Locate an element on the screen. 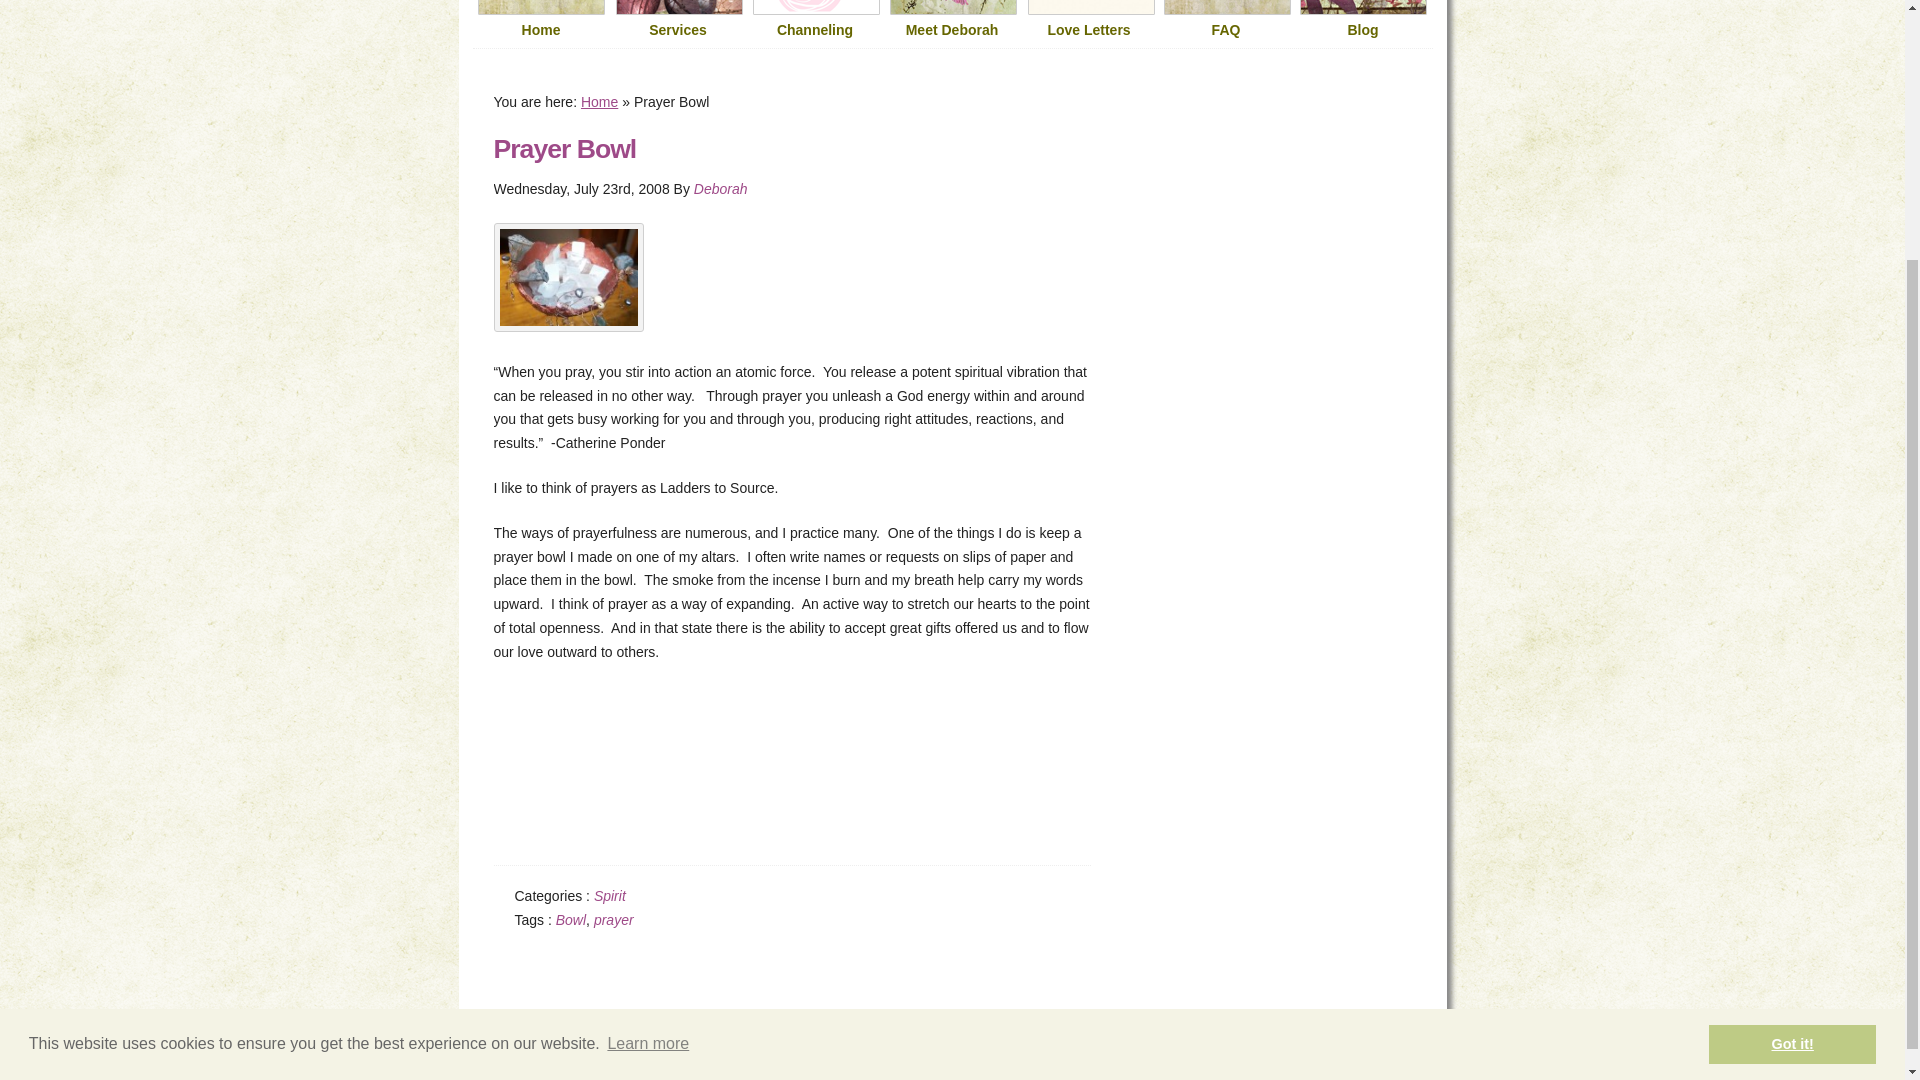 This screenshot has width=1920, height=1080. prayer is located at coordinates (613, 919).